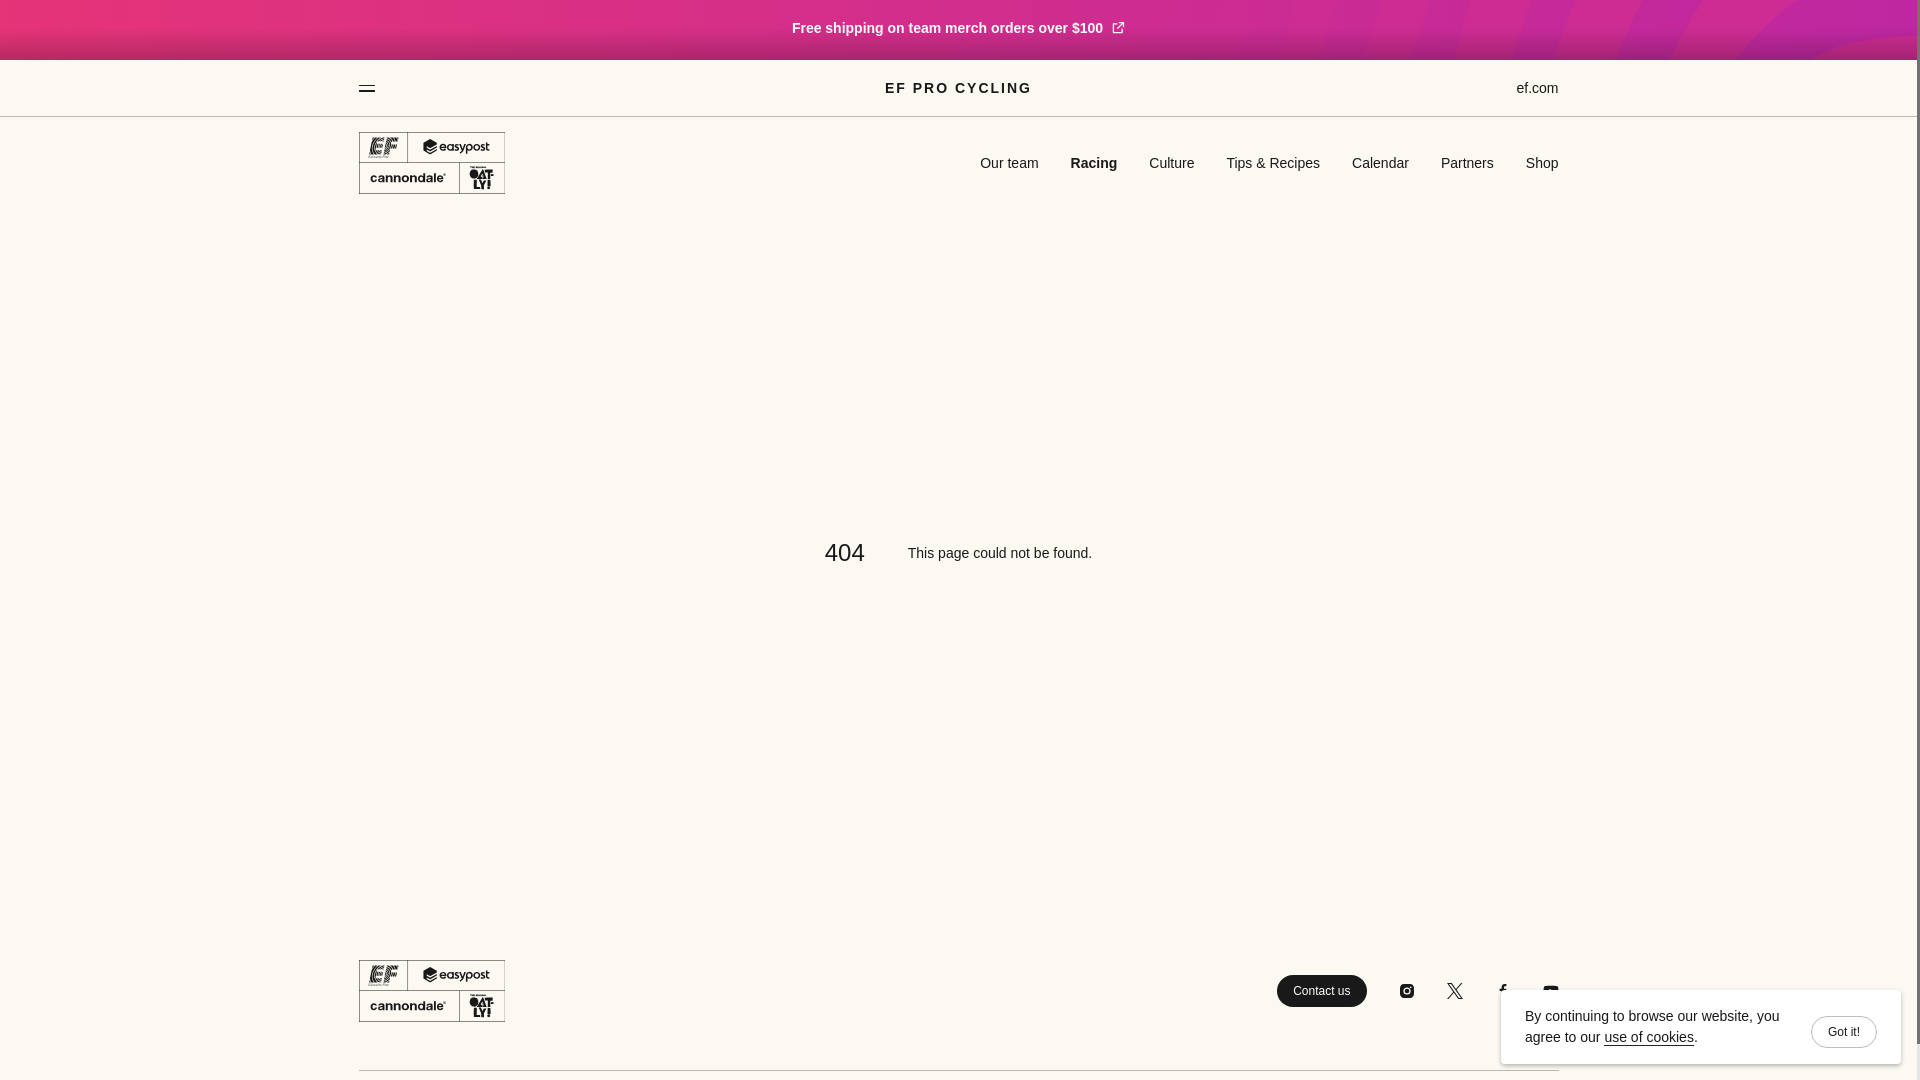  Describe the element at coordinates (1542, 162) in the screenshot. I see `Shop` at that location.